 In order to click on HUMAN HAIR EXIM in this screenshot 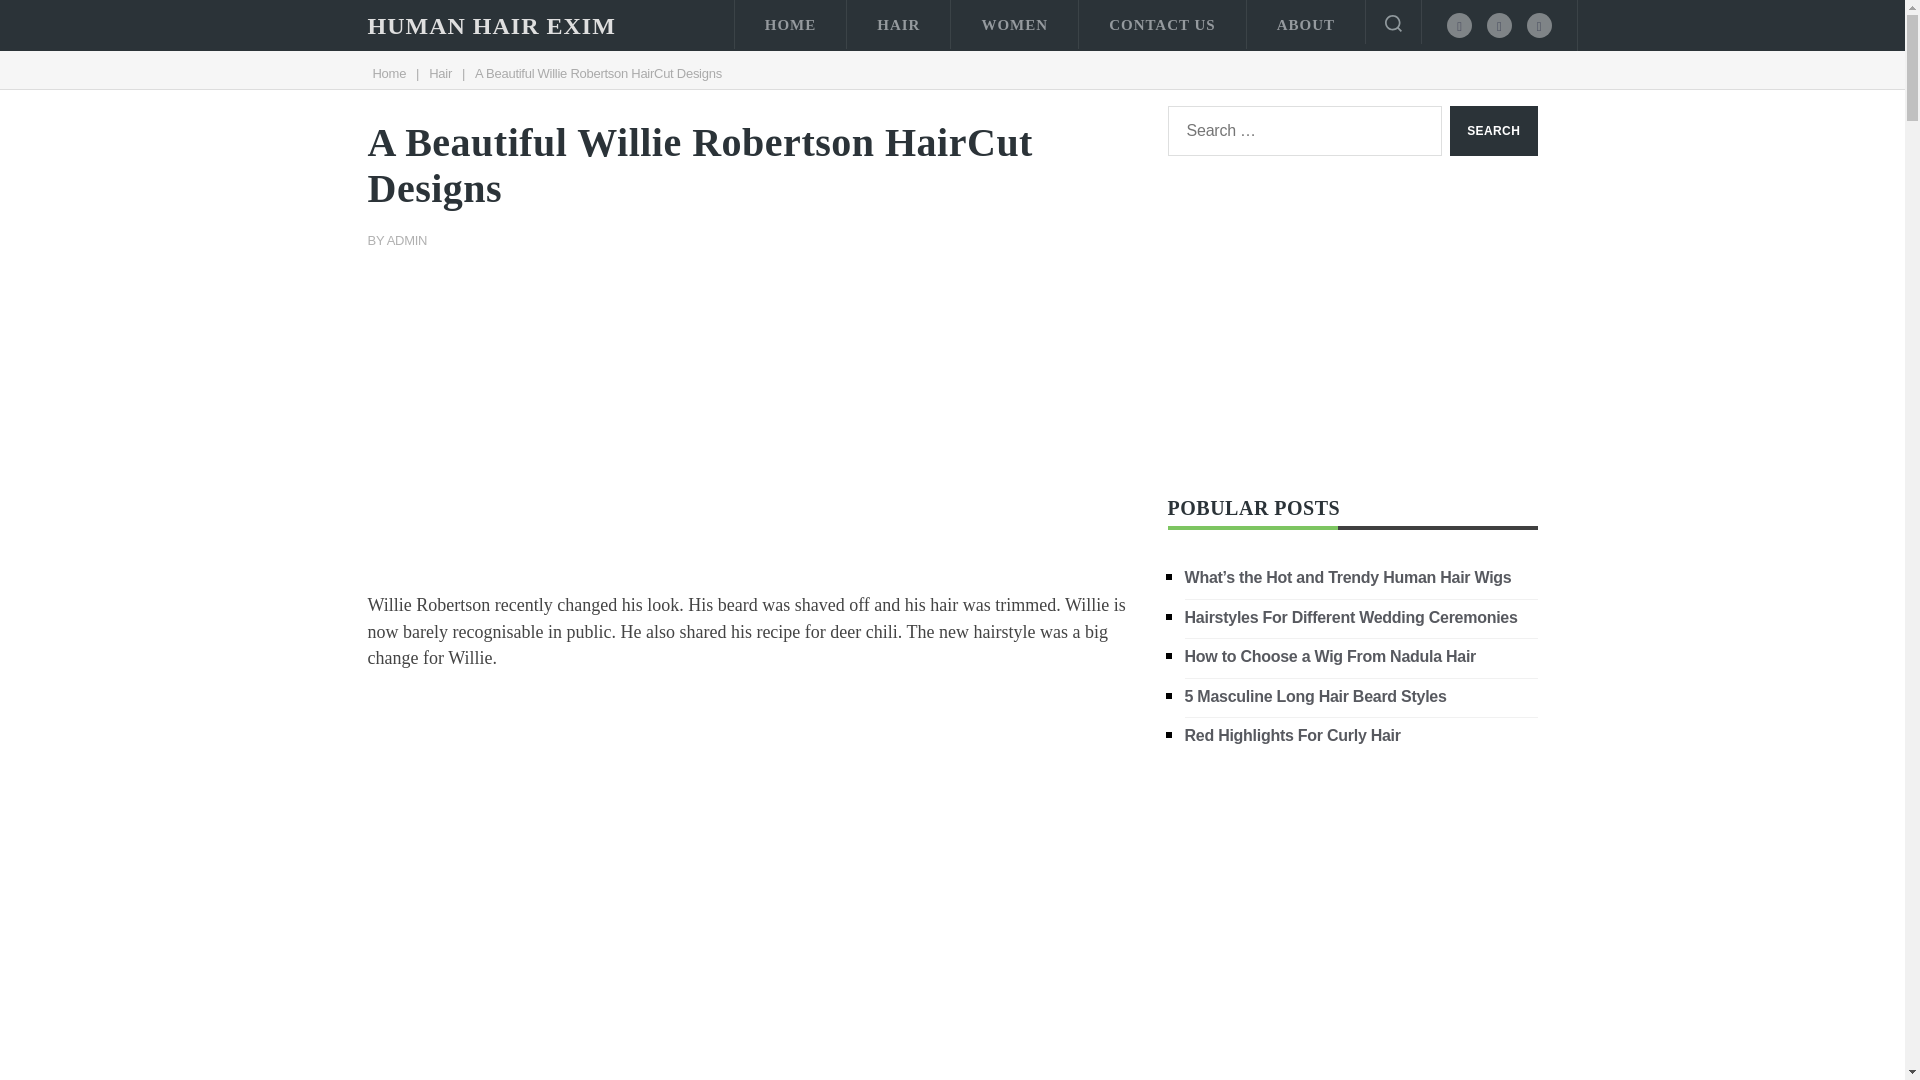, I will do `click(492, 26)`.